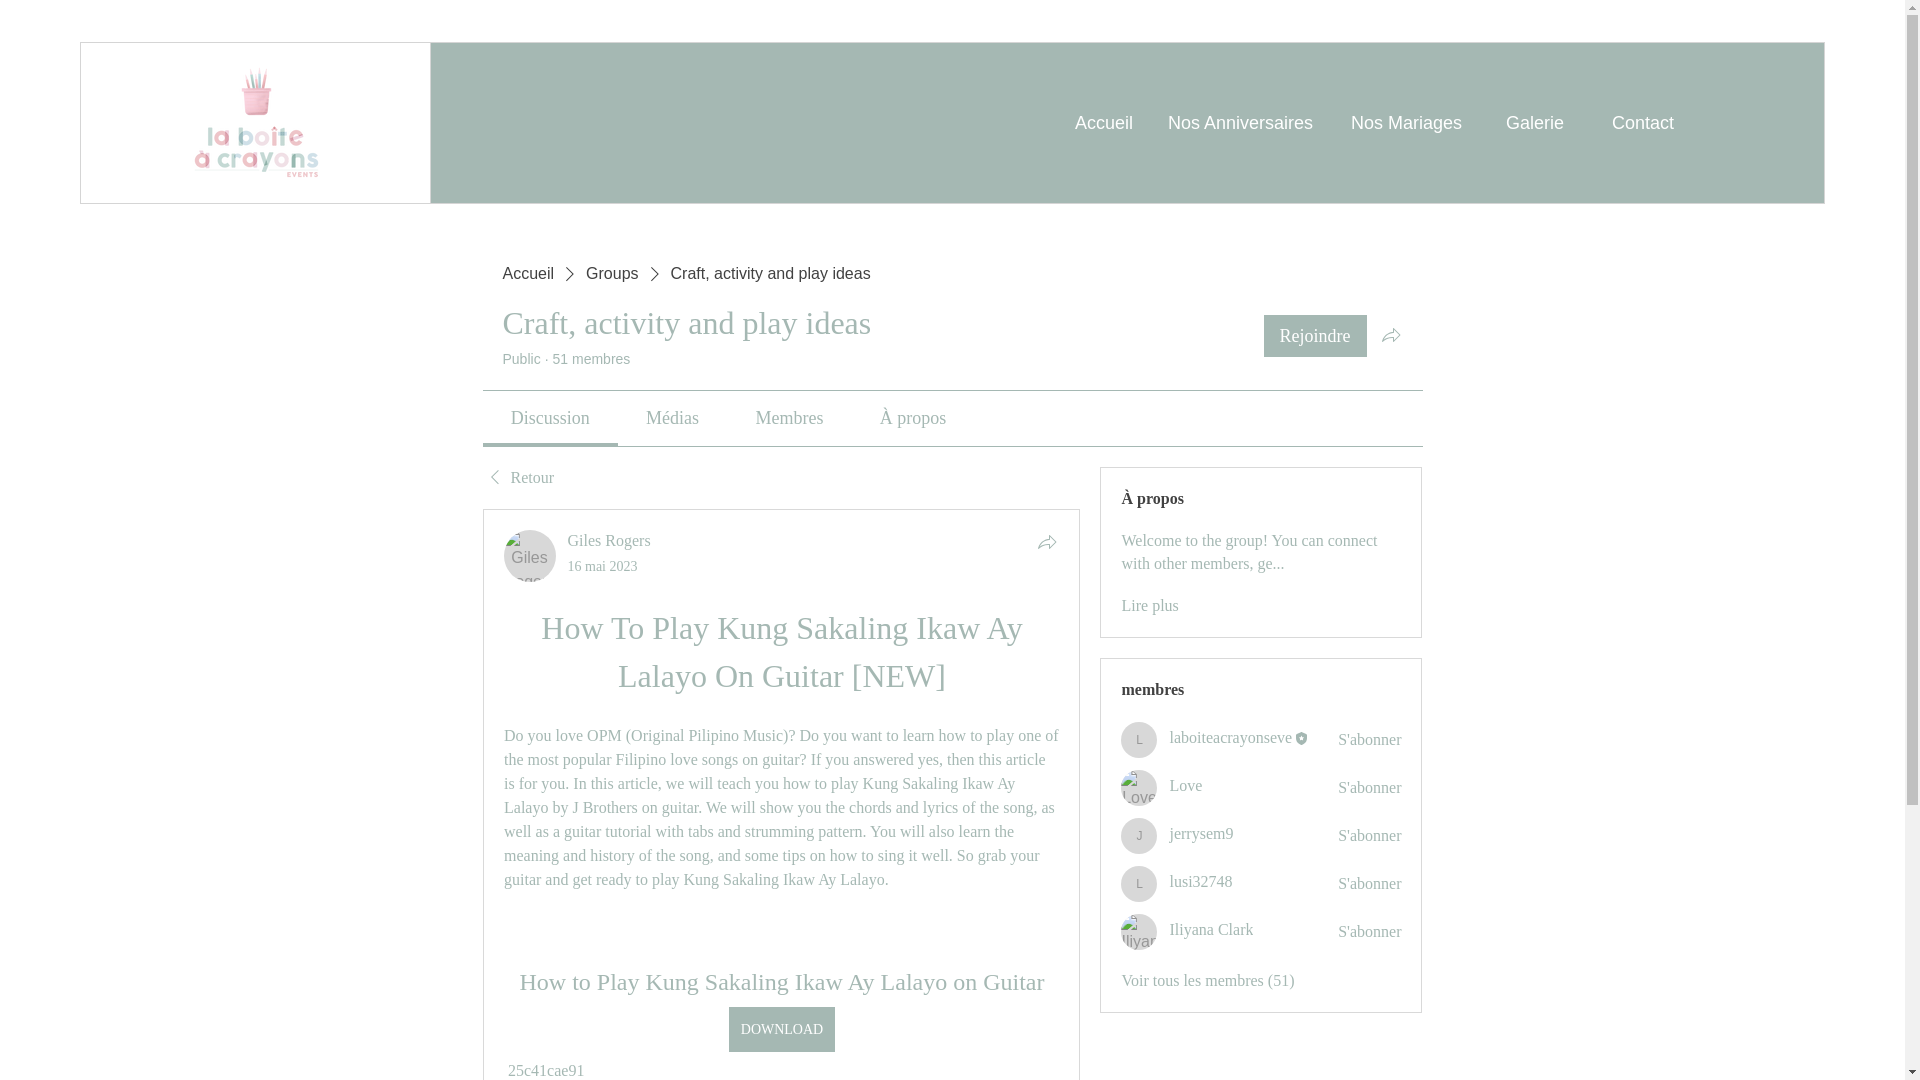  Describe the element at coordinates (1315, 336) in the screenshot. I see `Rejoindre` at that location.